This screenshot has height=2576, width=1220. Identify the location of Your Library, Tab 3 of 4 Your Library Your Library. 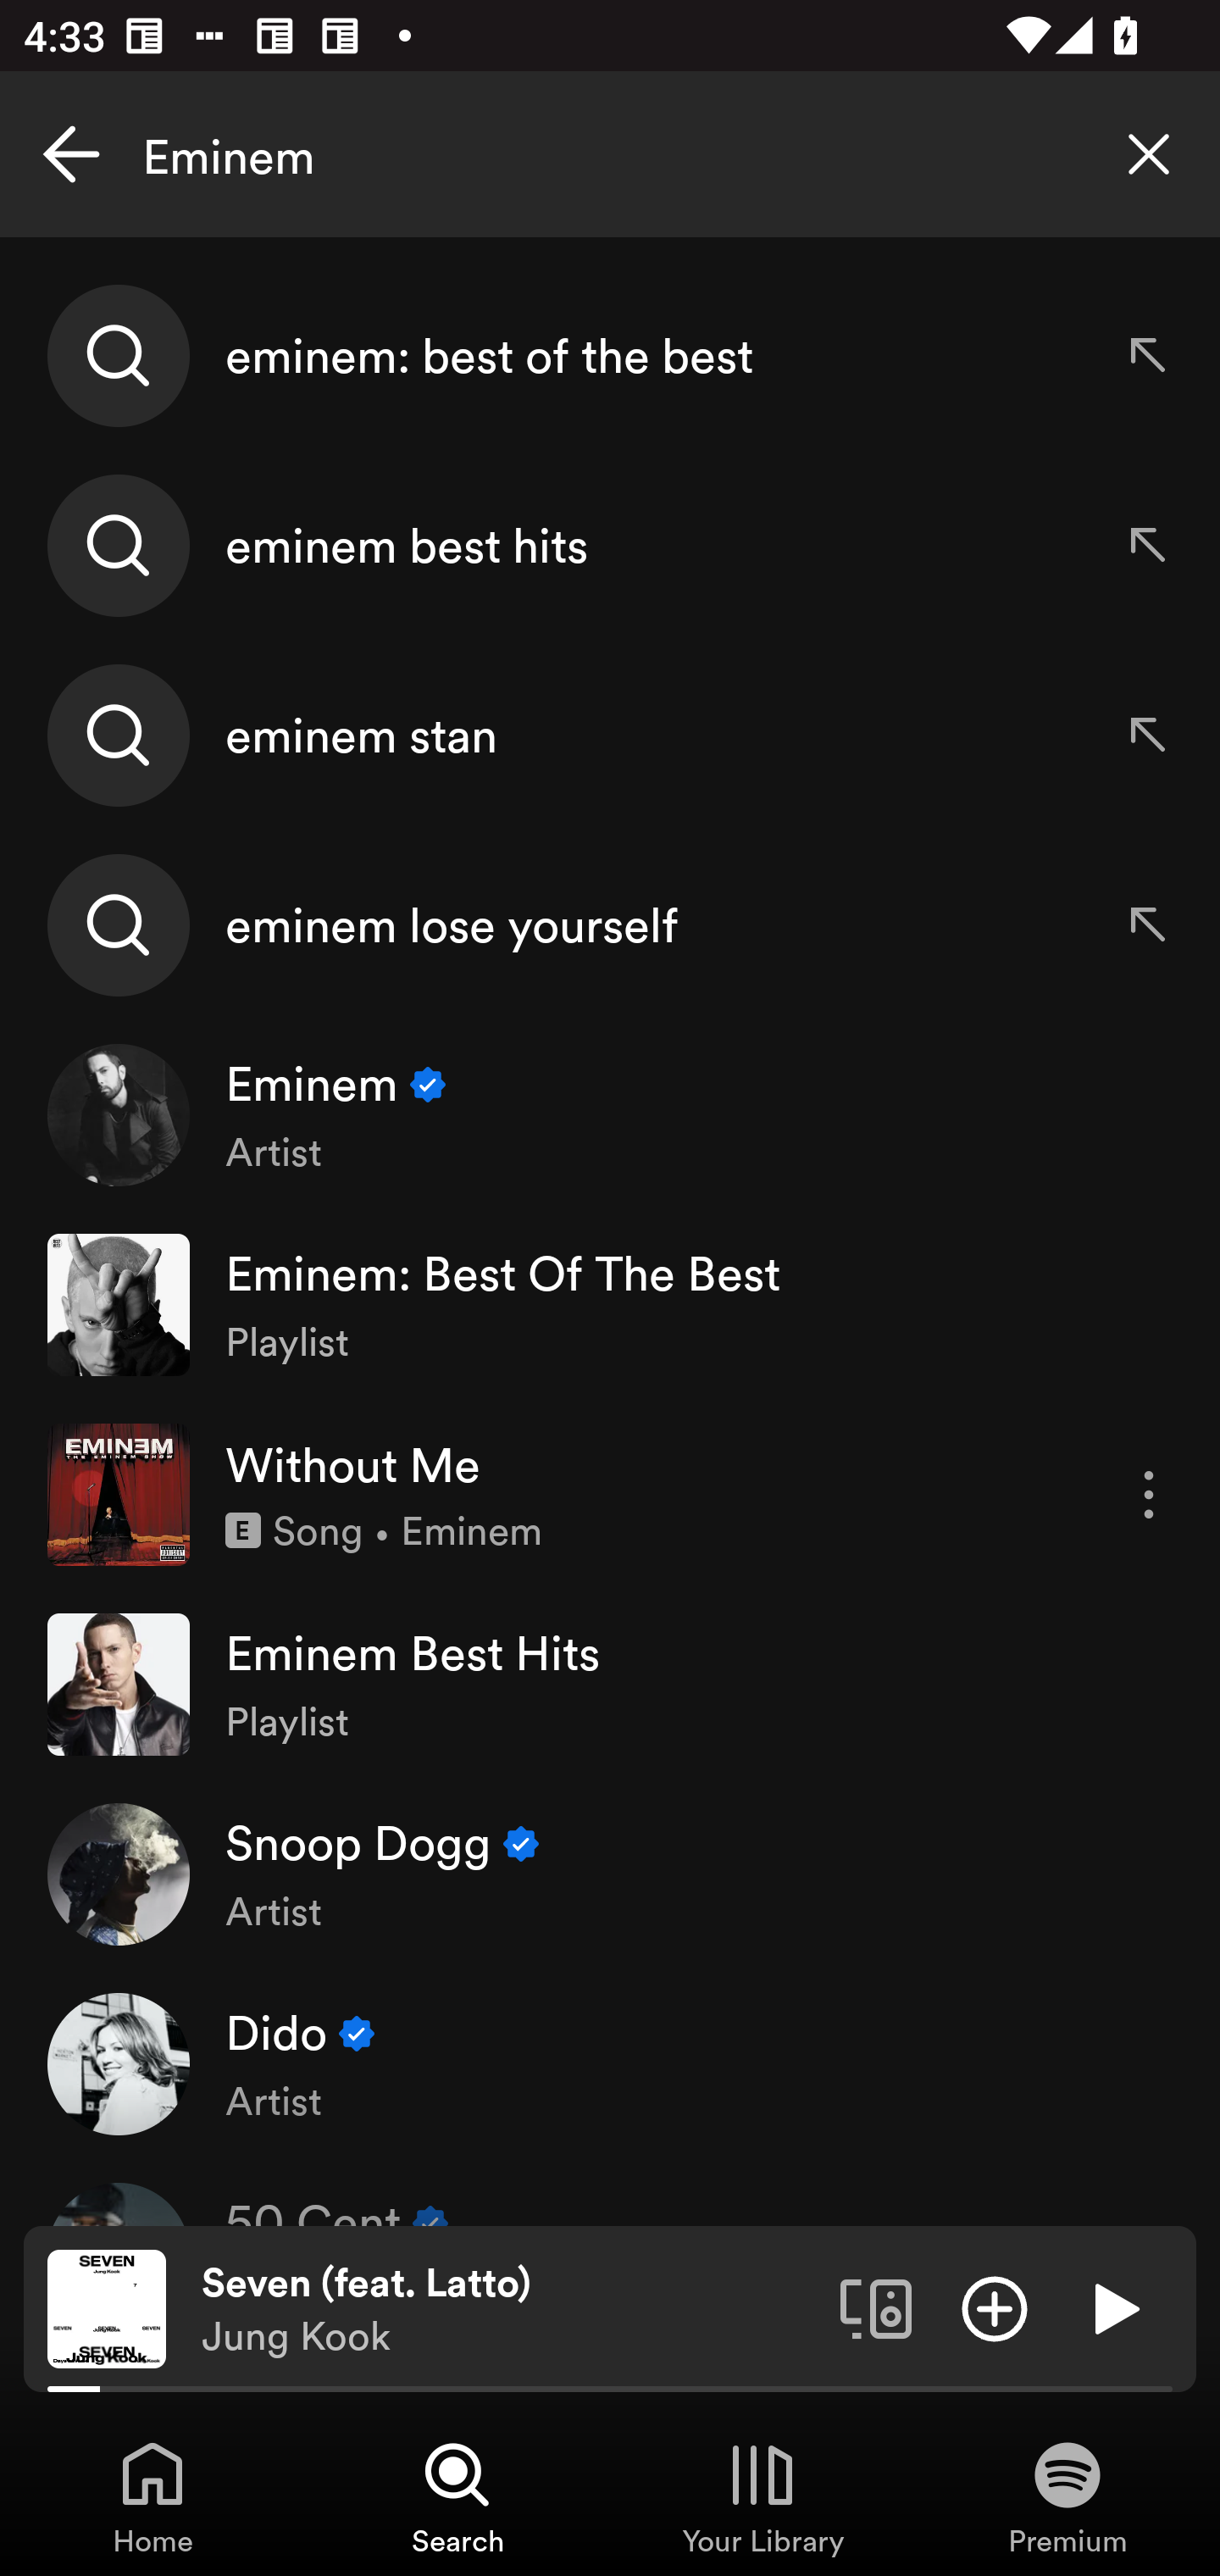
(762, 2496).